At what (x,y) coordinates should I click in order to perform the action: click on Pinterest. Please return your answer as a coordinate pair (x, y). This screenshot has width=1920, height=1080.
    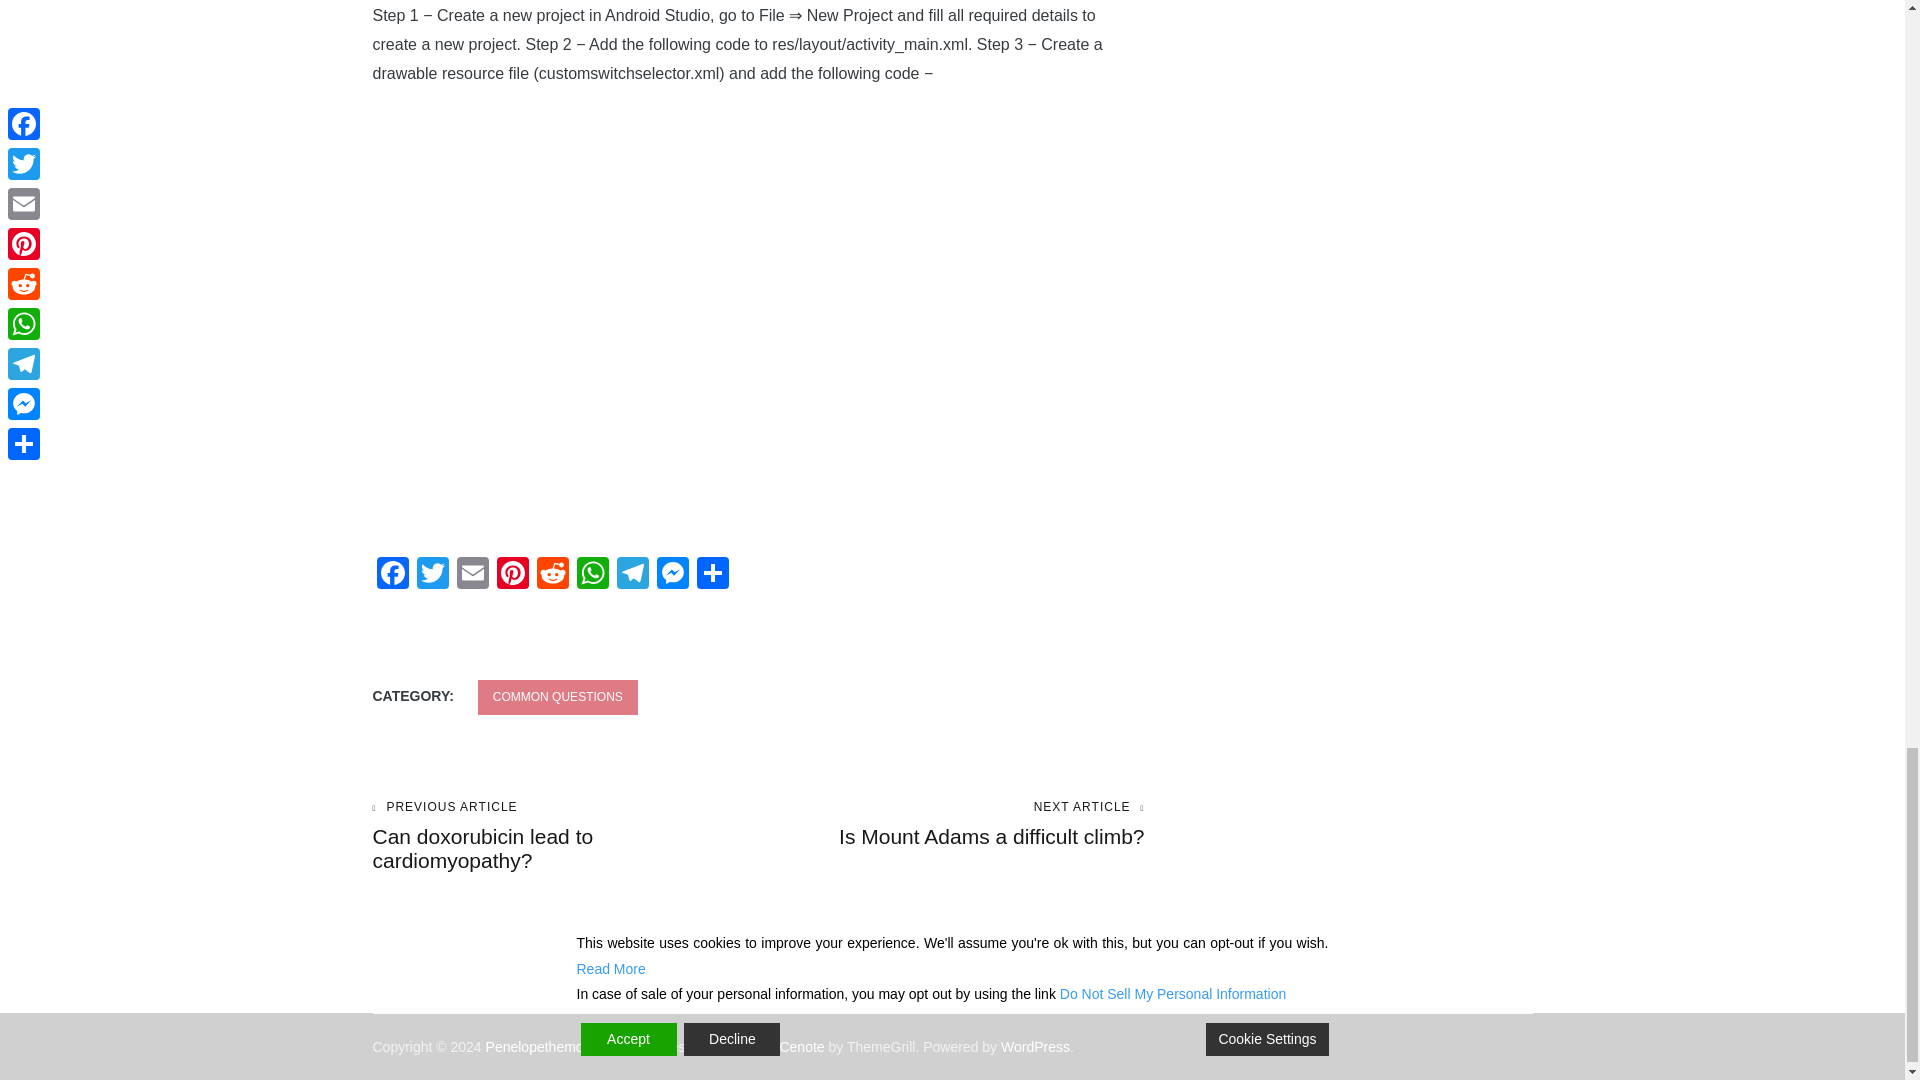
    Looking at the image, I should click on (432, 576).